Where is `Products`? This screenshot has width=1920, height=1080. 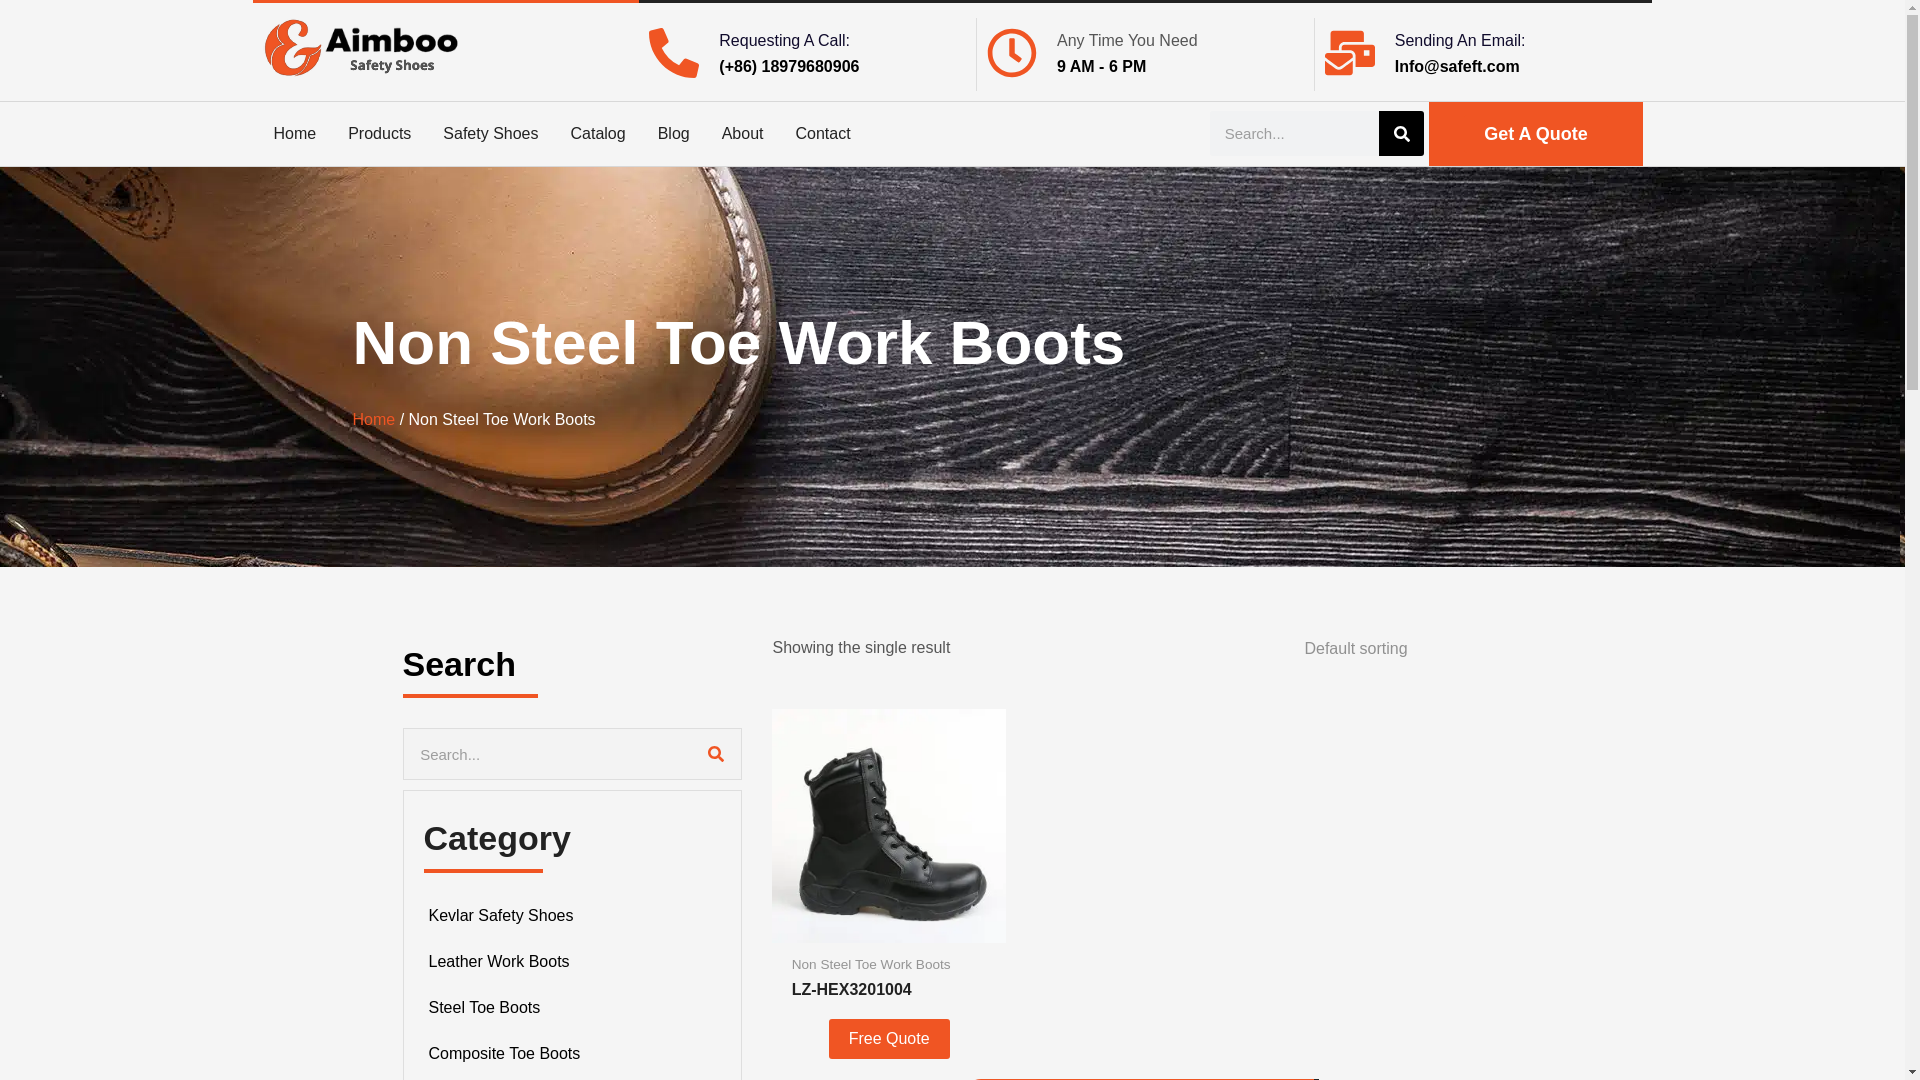 Products is located at coordinates (379, 133).